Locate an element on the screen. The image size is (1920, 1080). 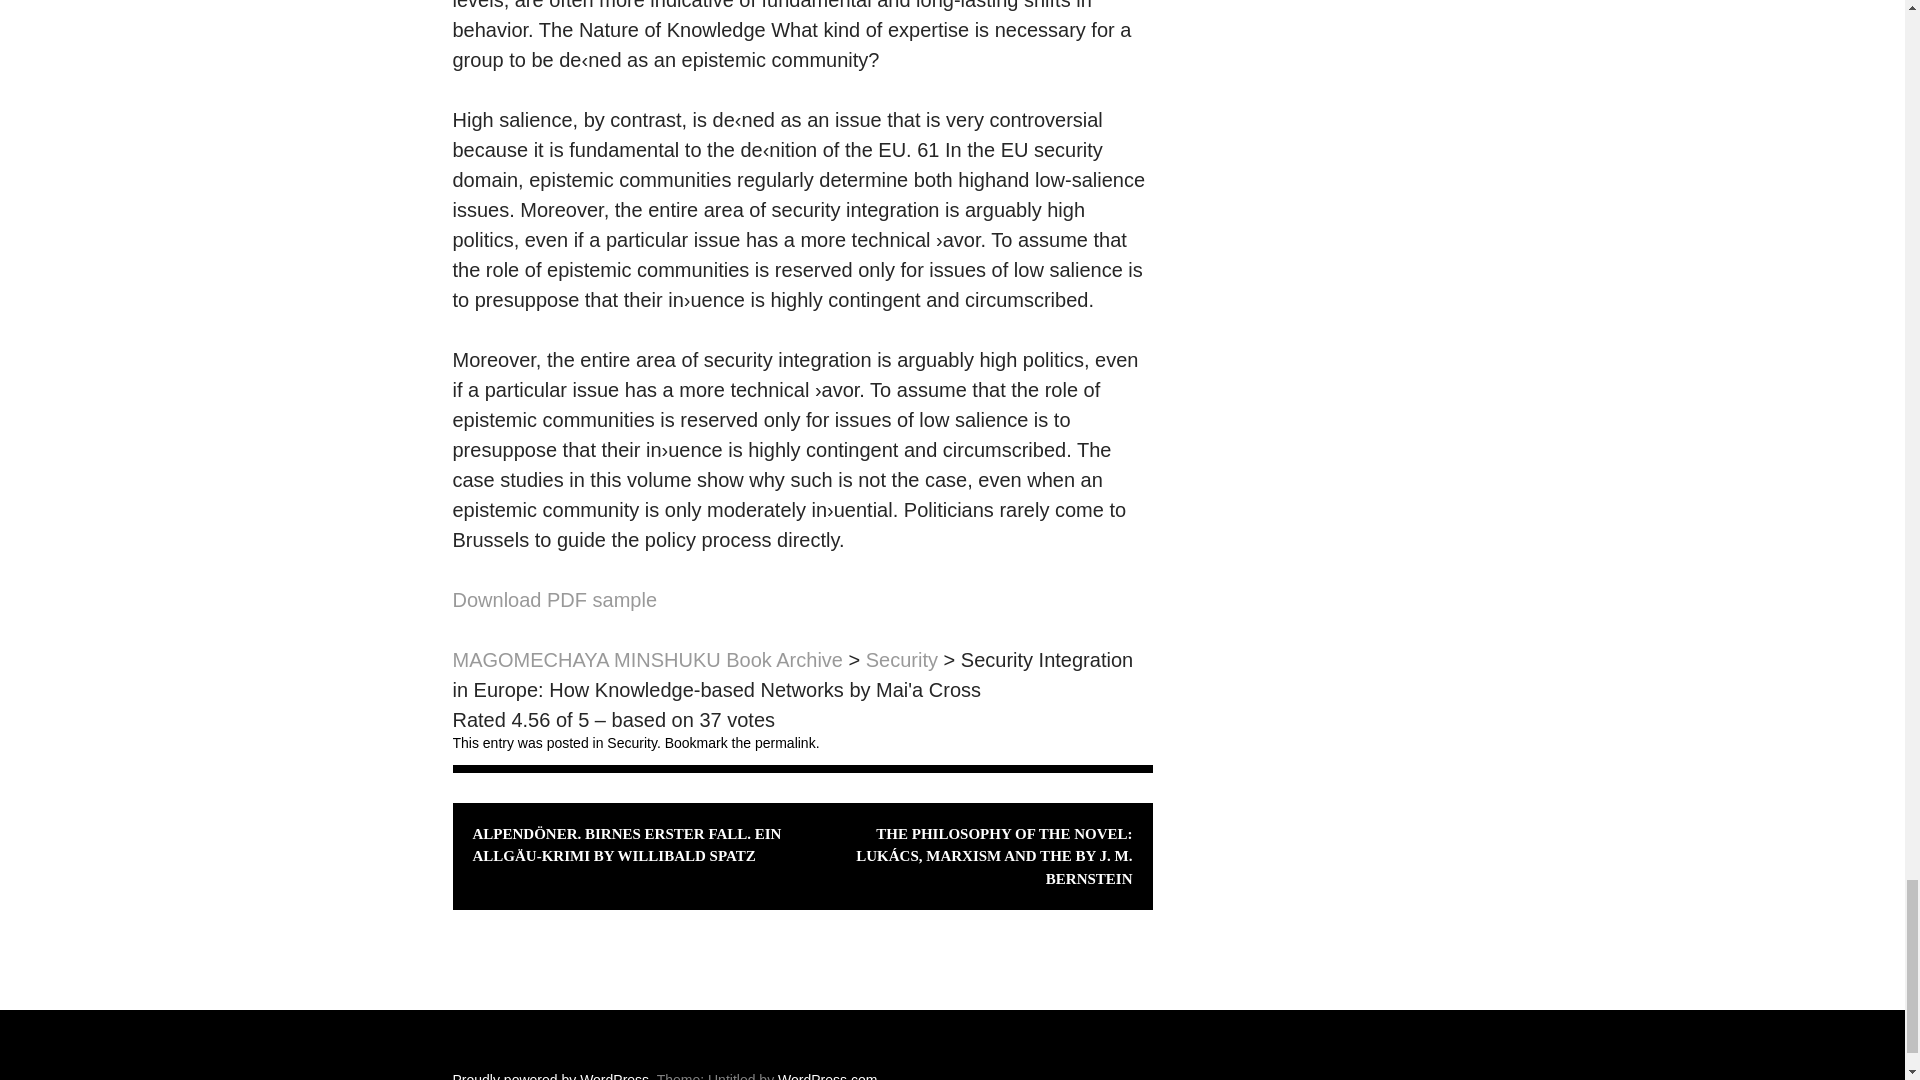
Go to the Security category archives. is located at coordinates (902, 660).